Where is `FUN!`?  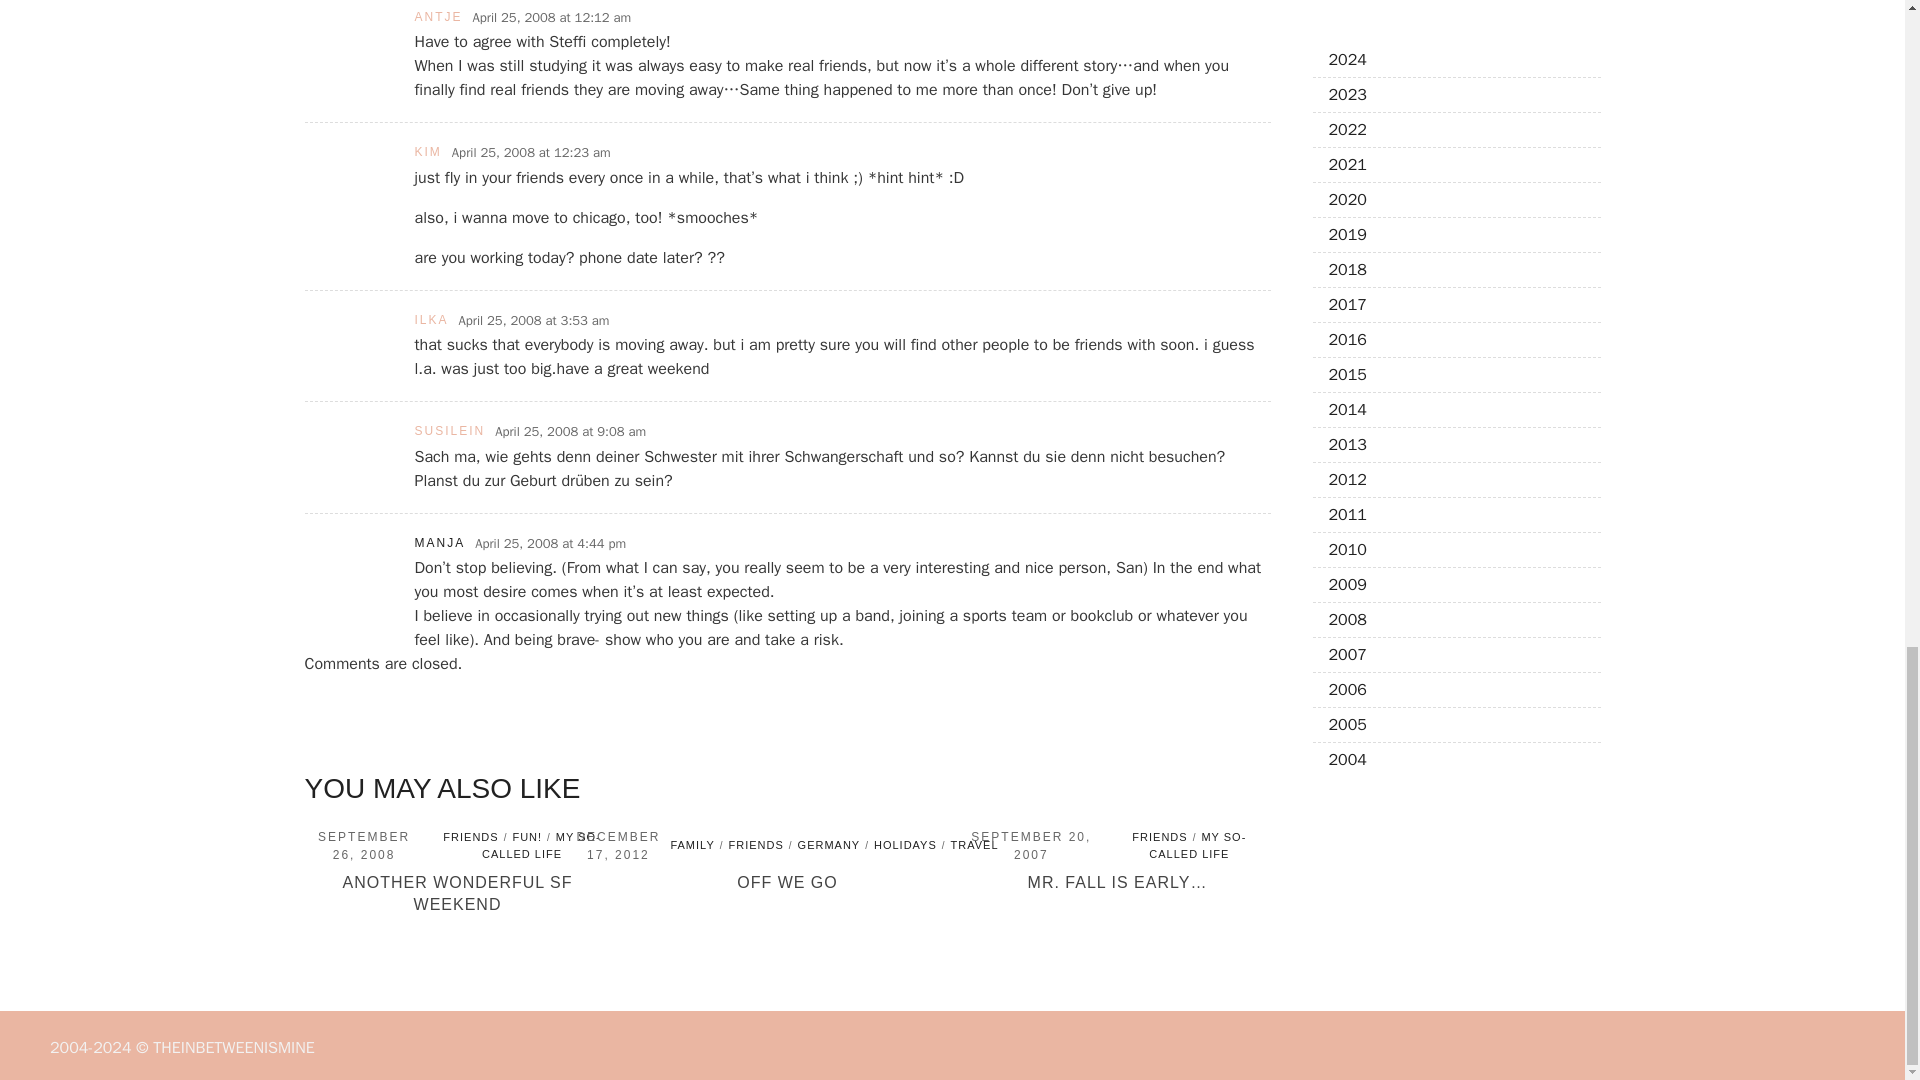
FUN! is located at coordinates (526, 836).